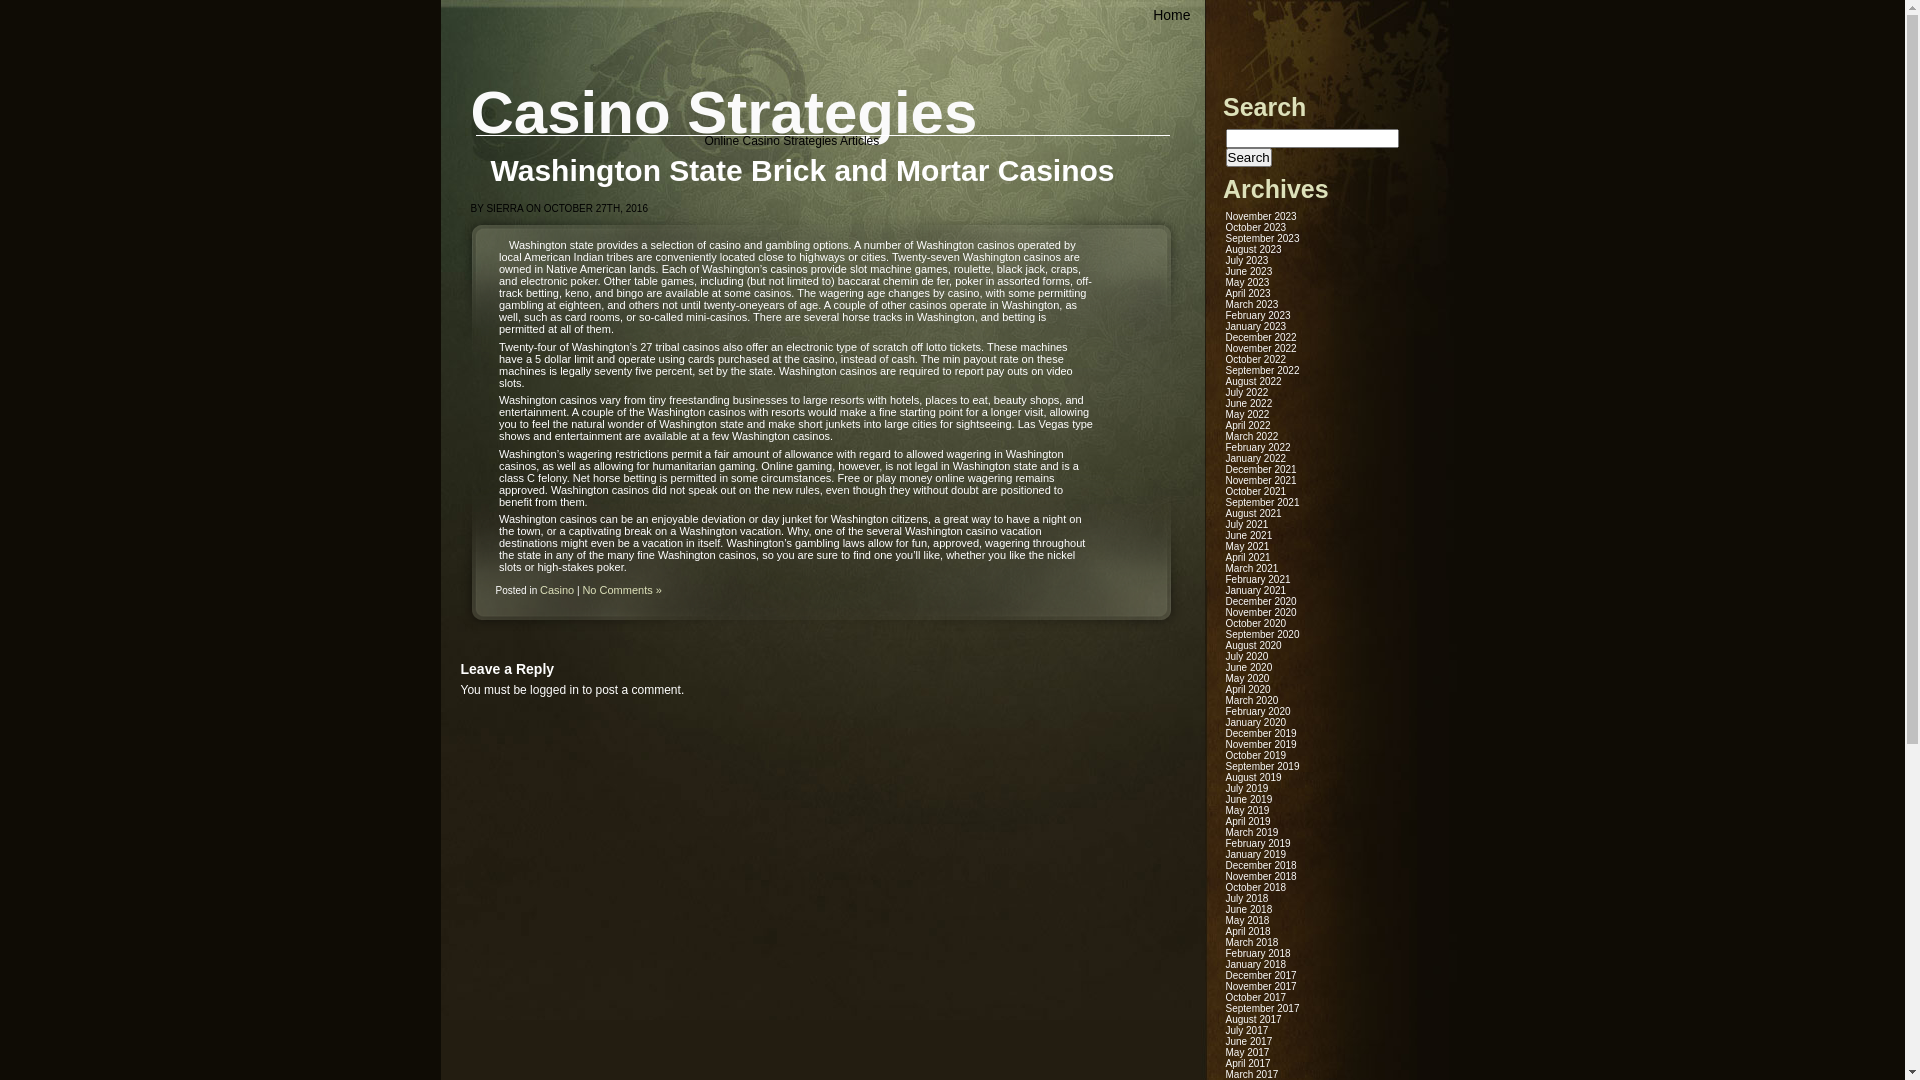 This screenshot has width=1920, height=1080. Describe the element at coordinates (1254, 1020) in the screenshot. I see `August 2017` at that location.